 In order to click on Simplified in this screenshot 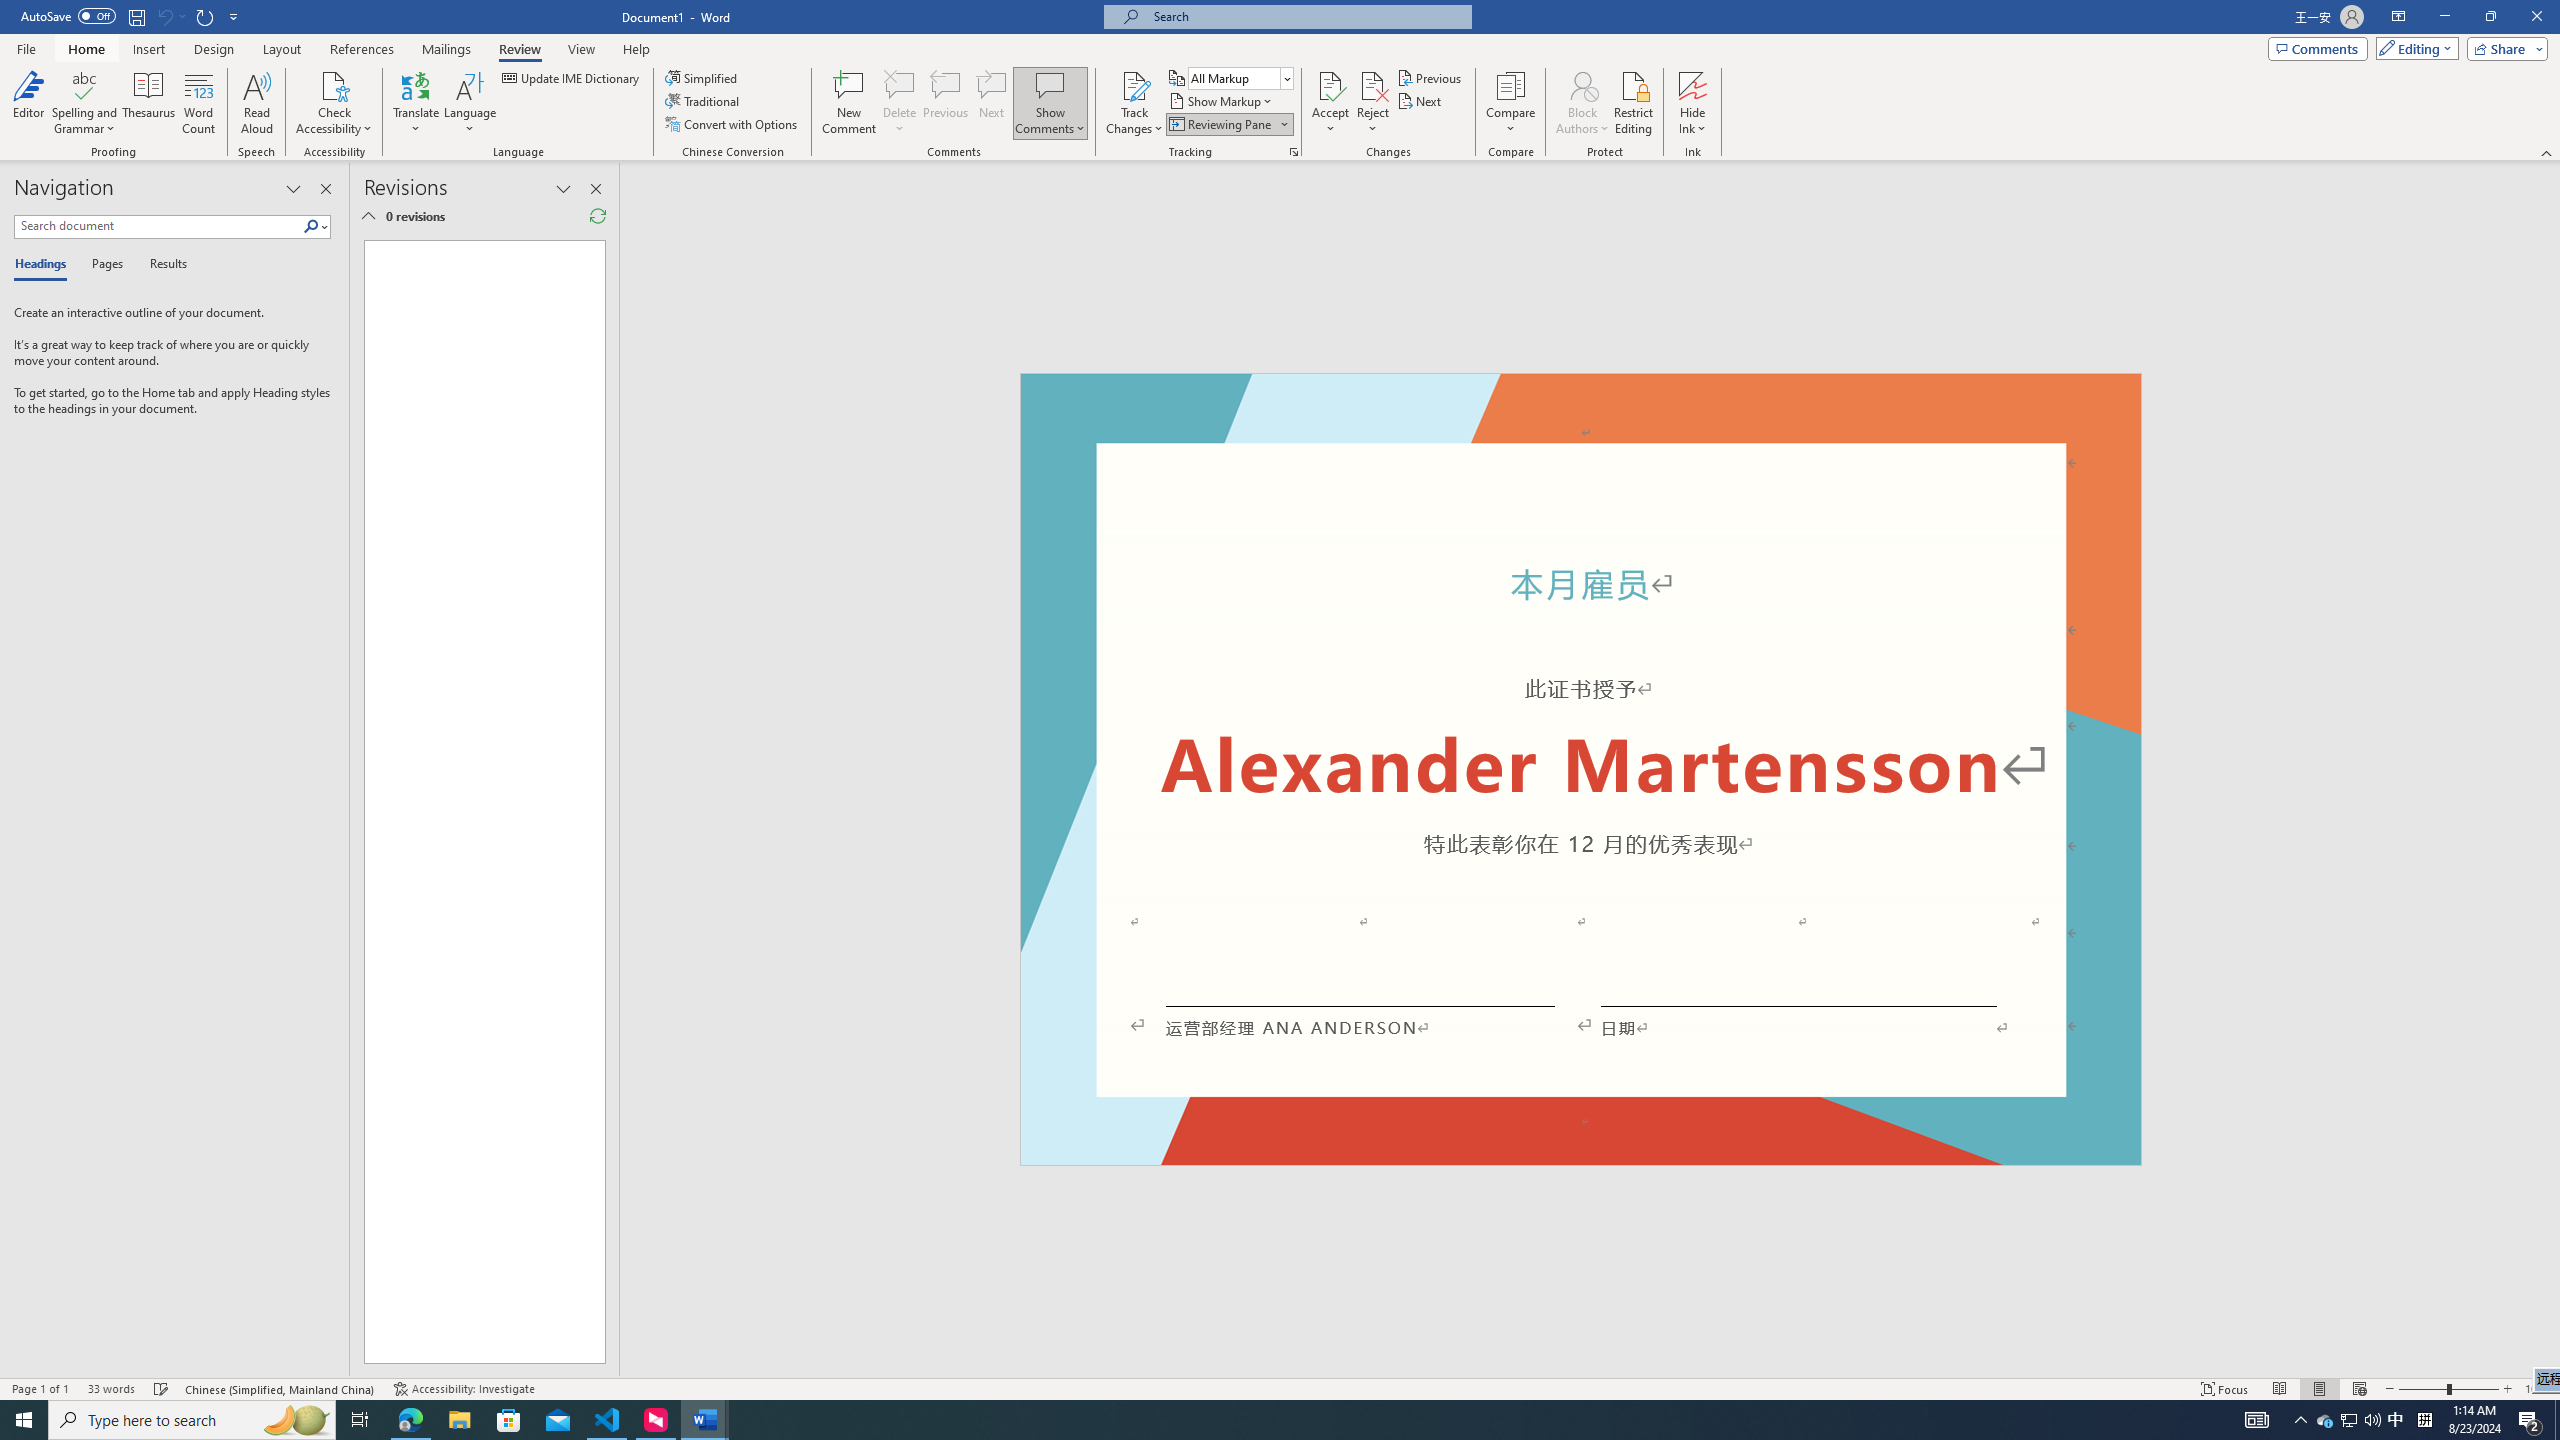, I will do `click(704, 78)`.